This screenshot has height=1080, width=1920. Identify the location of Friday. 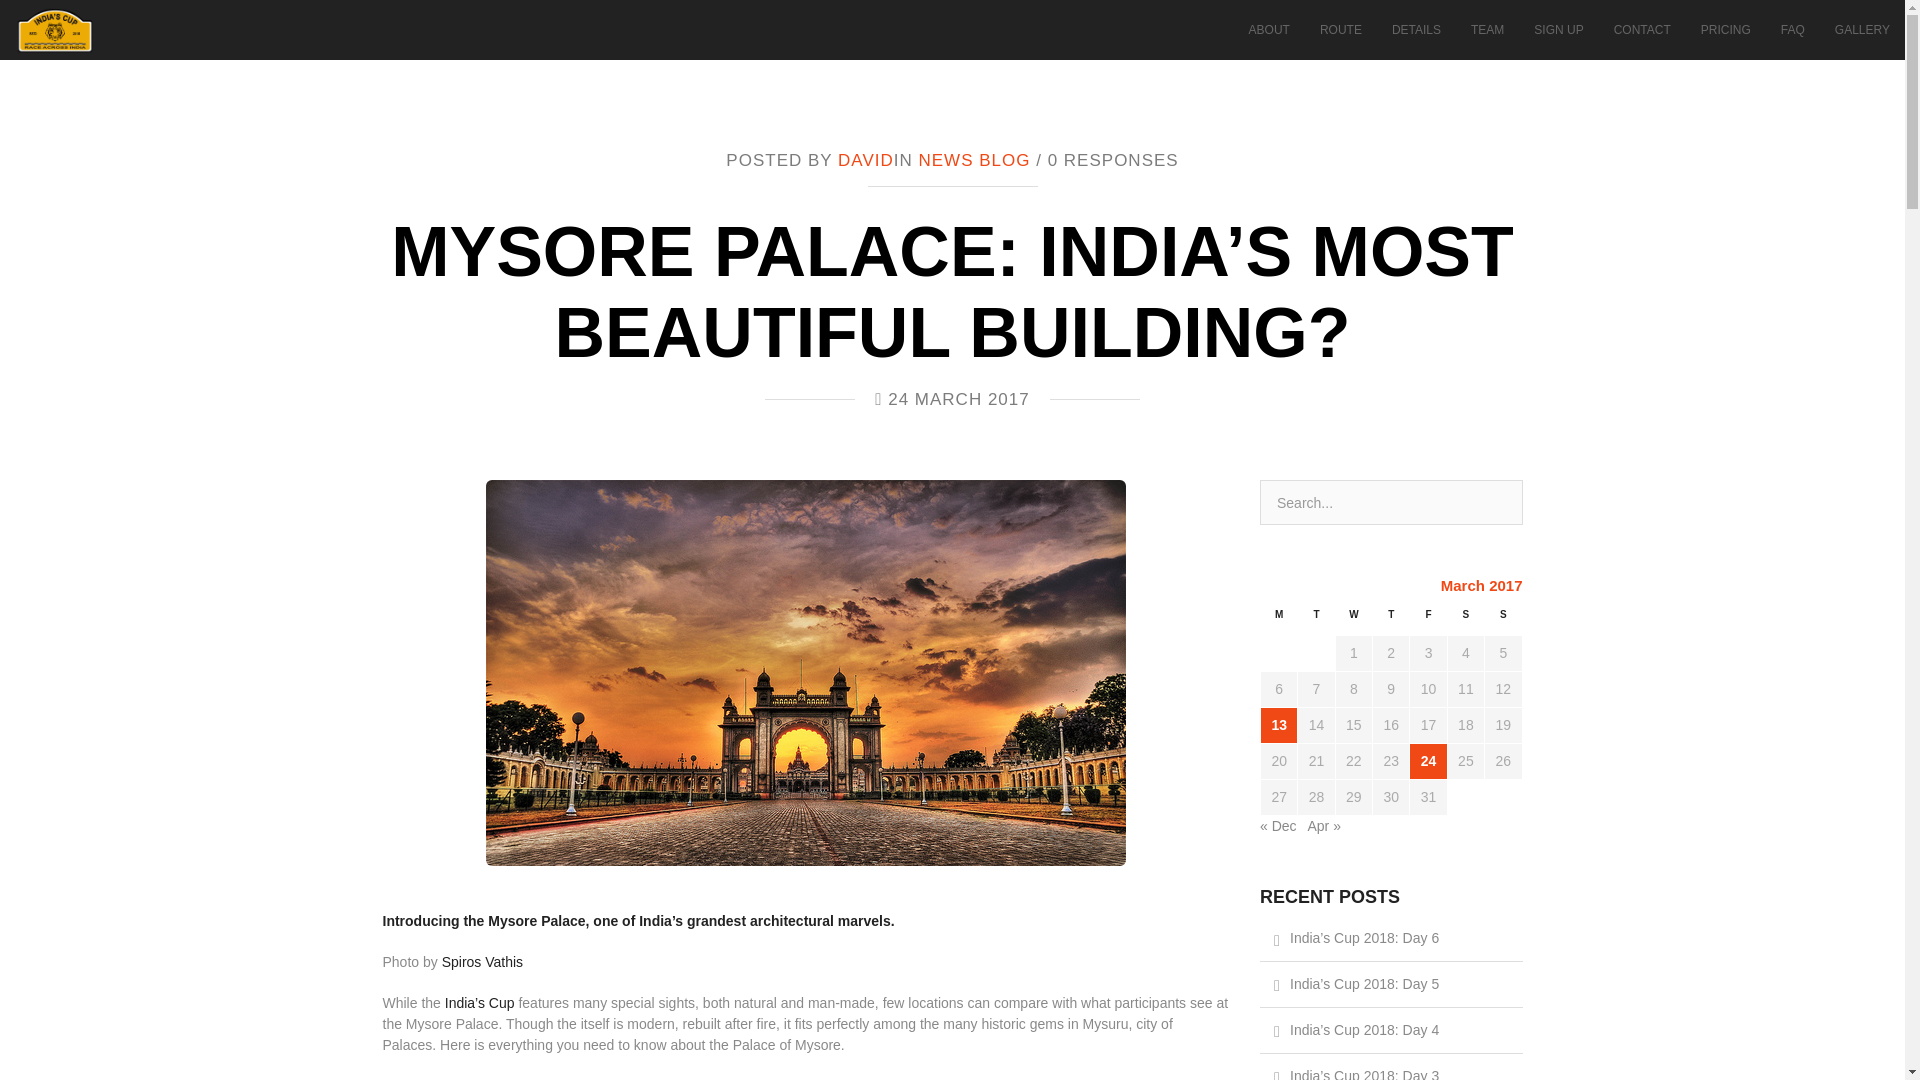
(1428, 620).